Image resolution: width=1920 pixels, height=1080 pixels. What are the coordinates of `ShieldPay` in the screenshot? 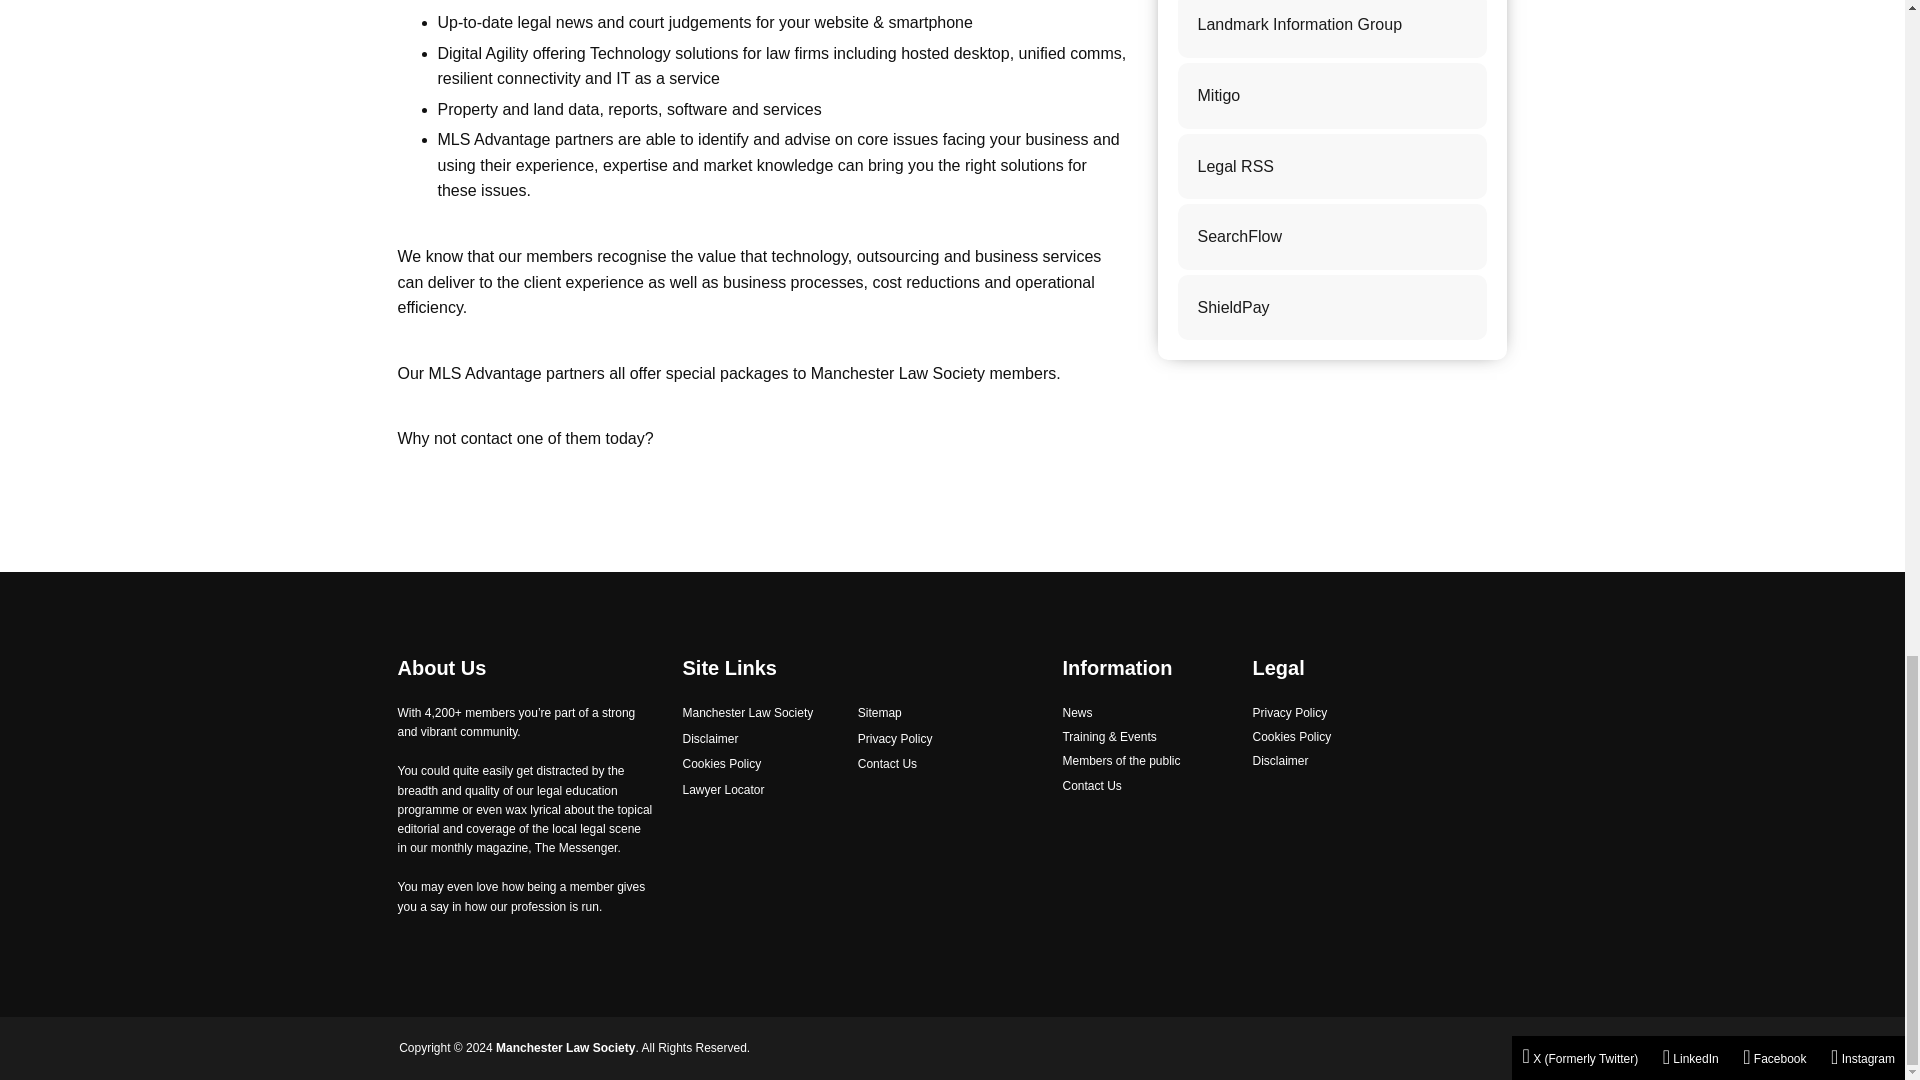 It's located at (1333, 308).